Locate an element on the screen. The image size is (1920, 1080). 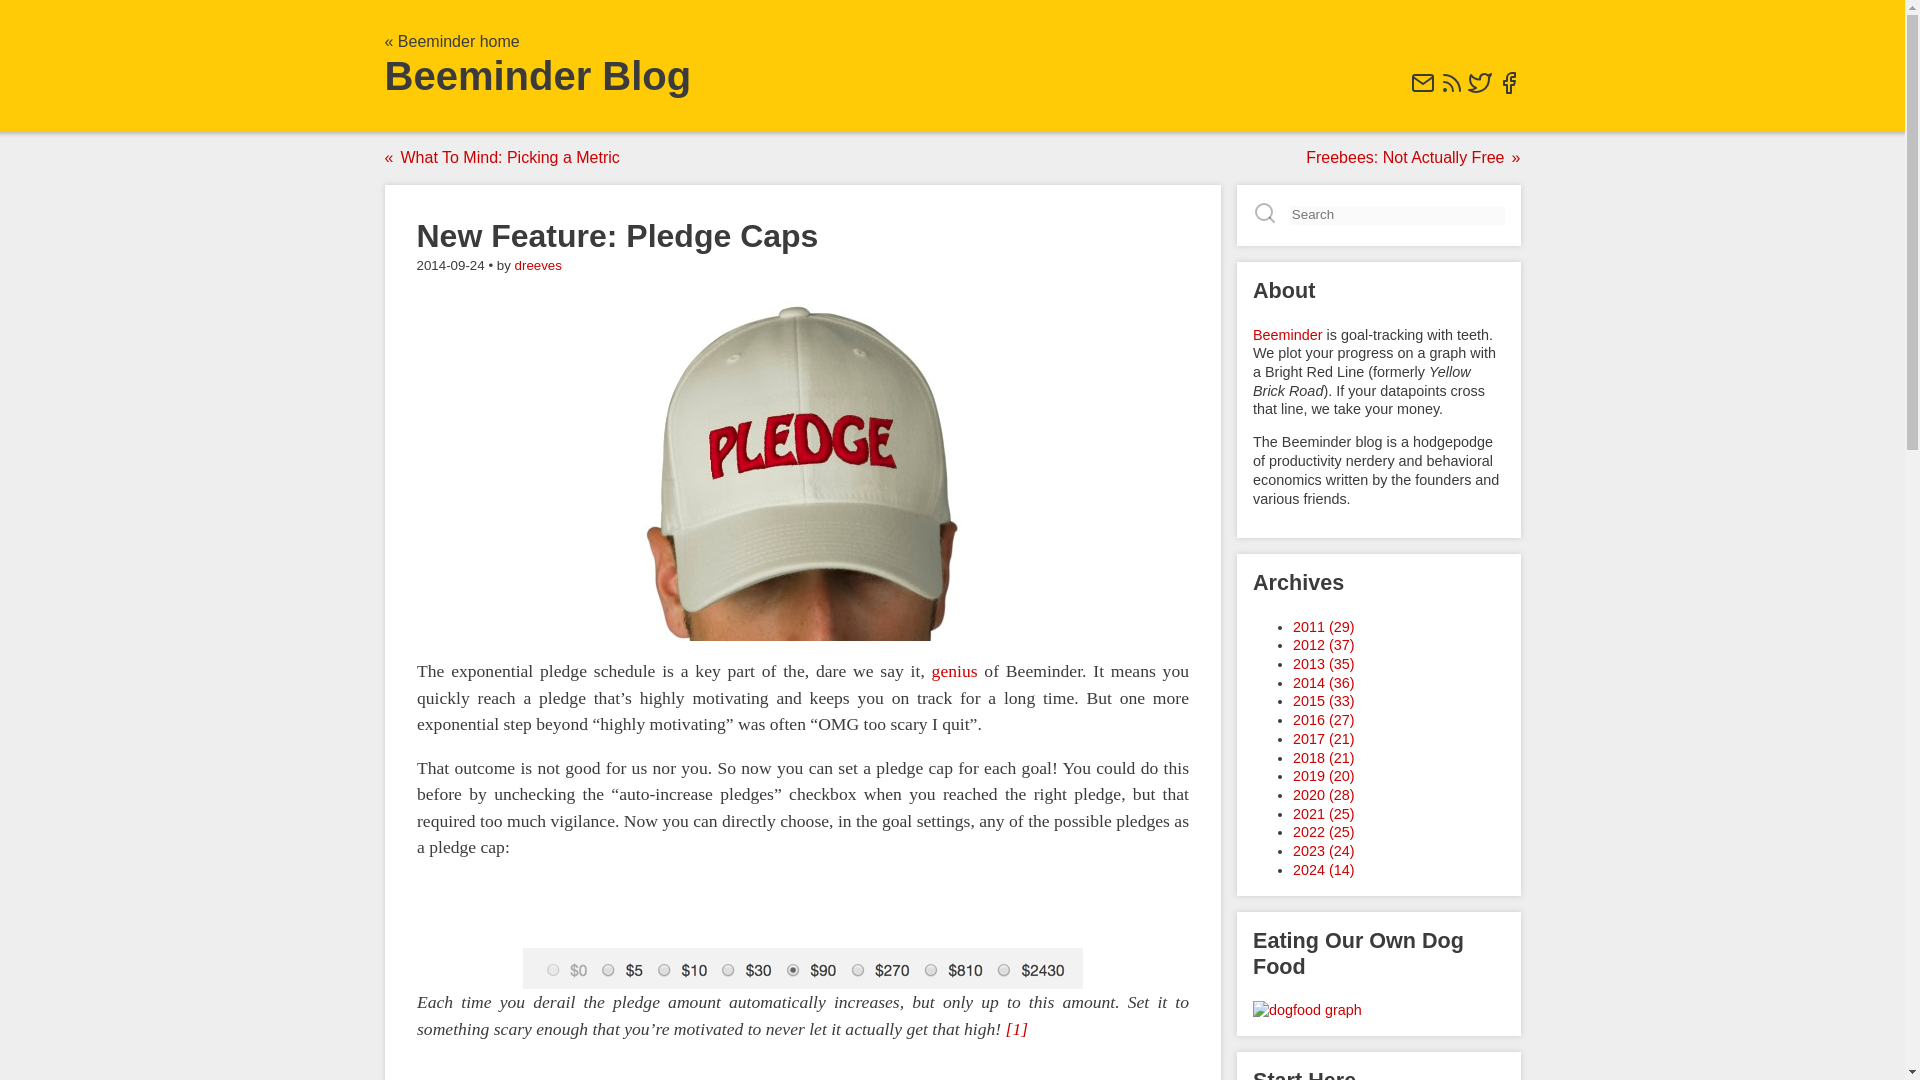
Beeminder is located at coordinates (1286, 334).